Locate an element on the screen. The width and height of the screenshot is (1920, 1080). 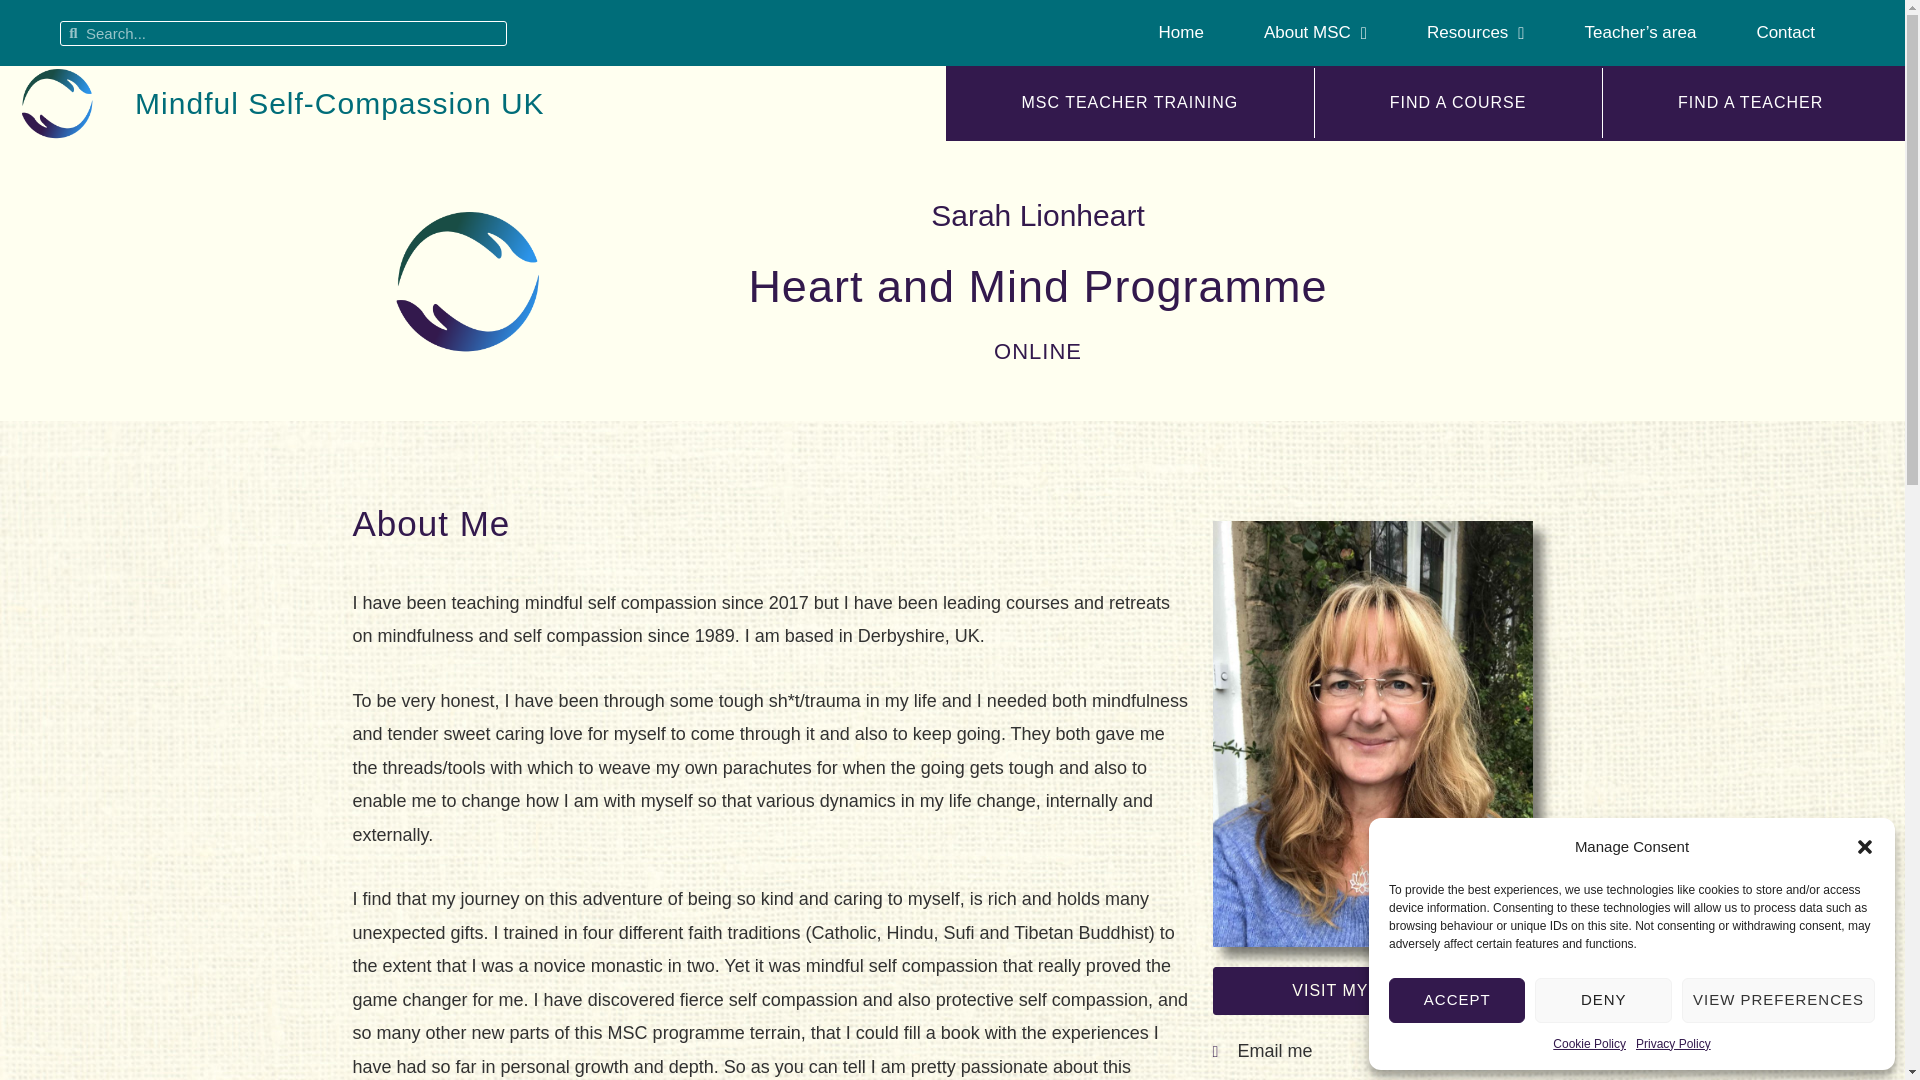
About MSC is located at coordinates (1316, 32).